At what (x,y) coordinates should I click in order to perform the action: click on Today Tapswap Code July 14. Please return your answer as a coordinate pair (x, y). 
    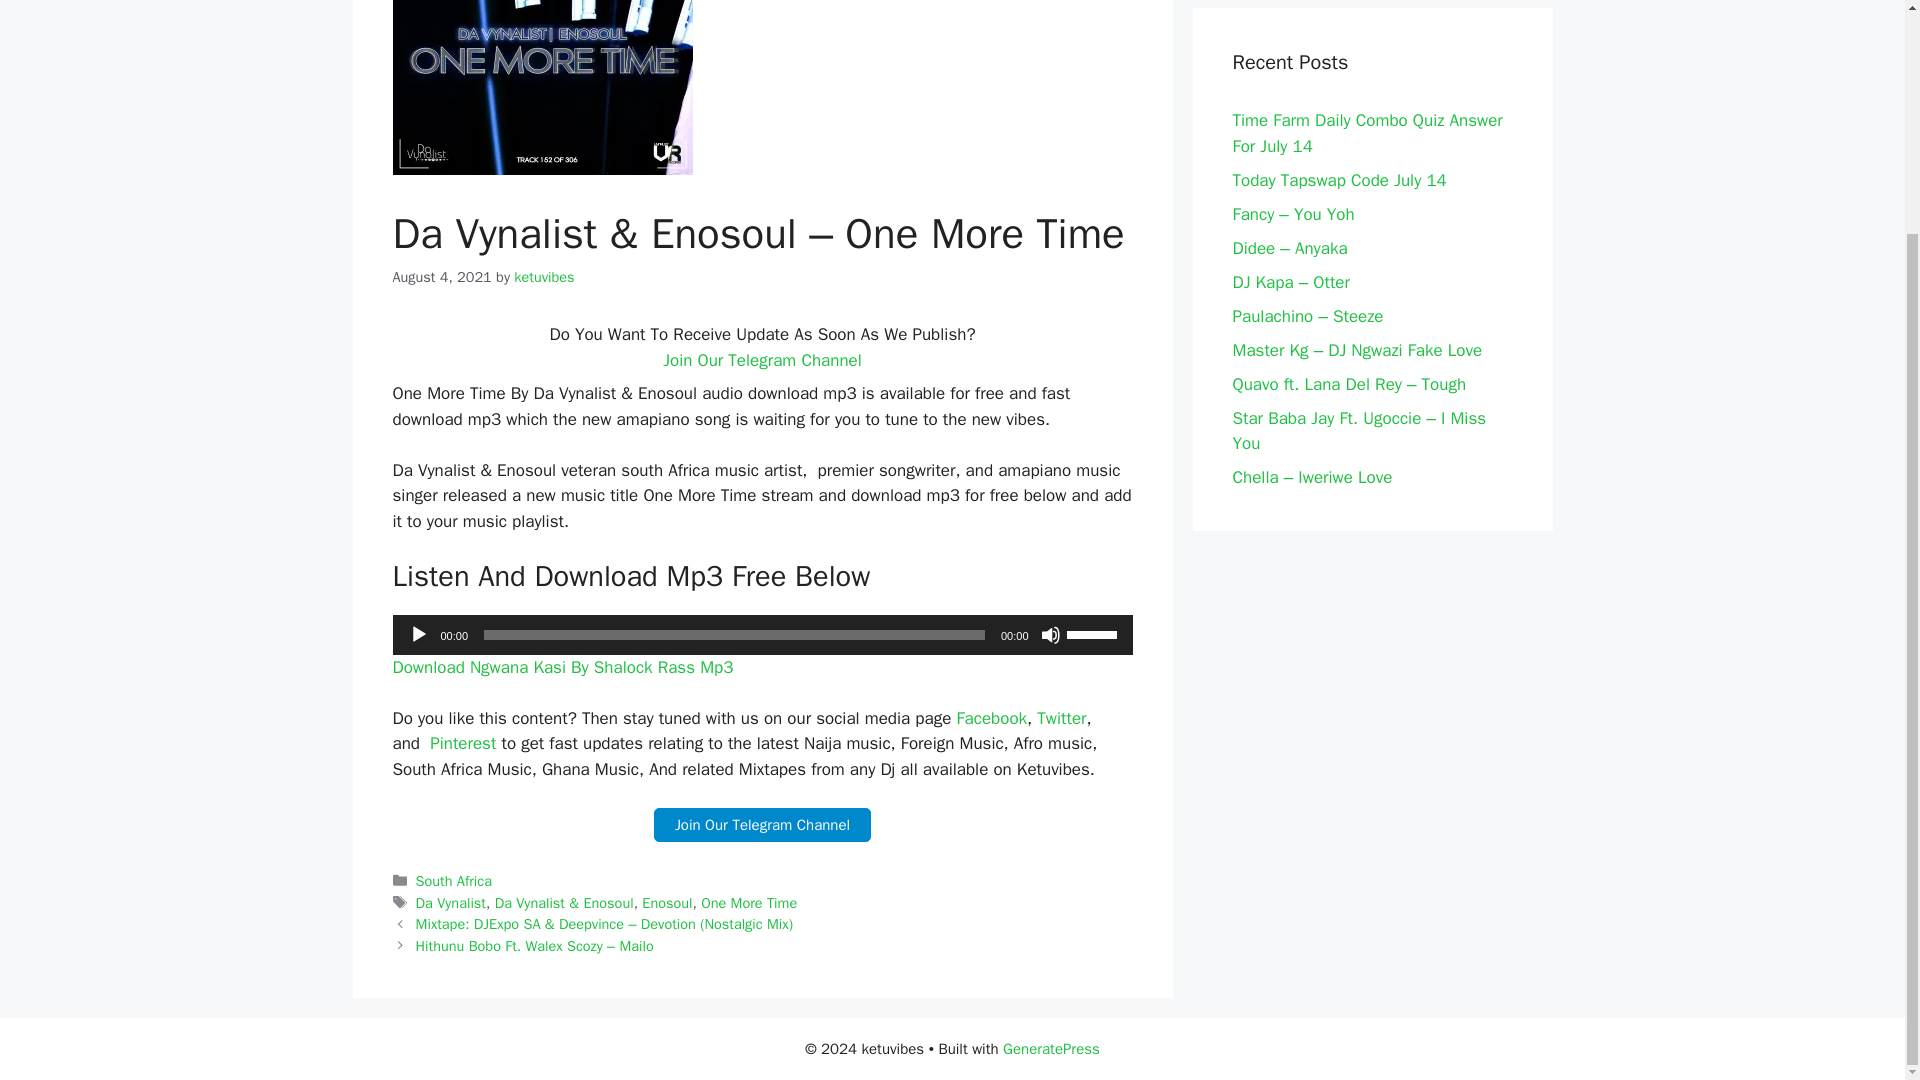
    Looking at the image, I should click on (1338, 179).